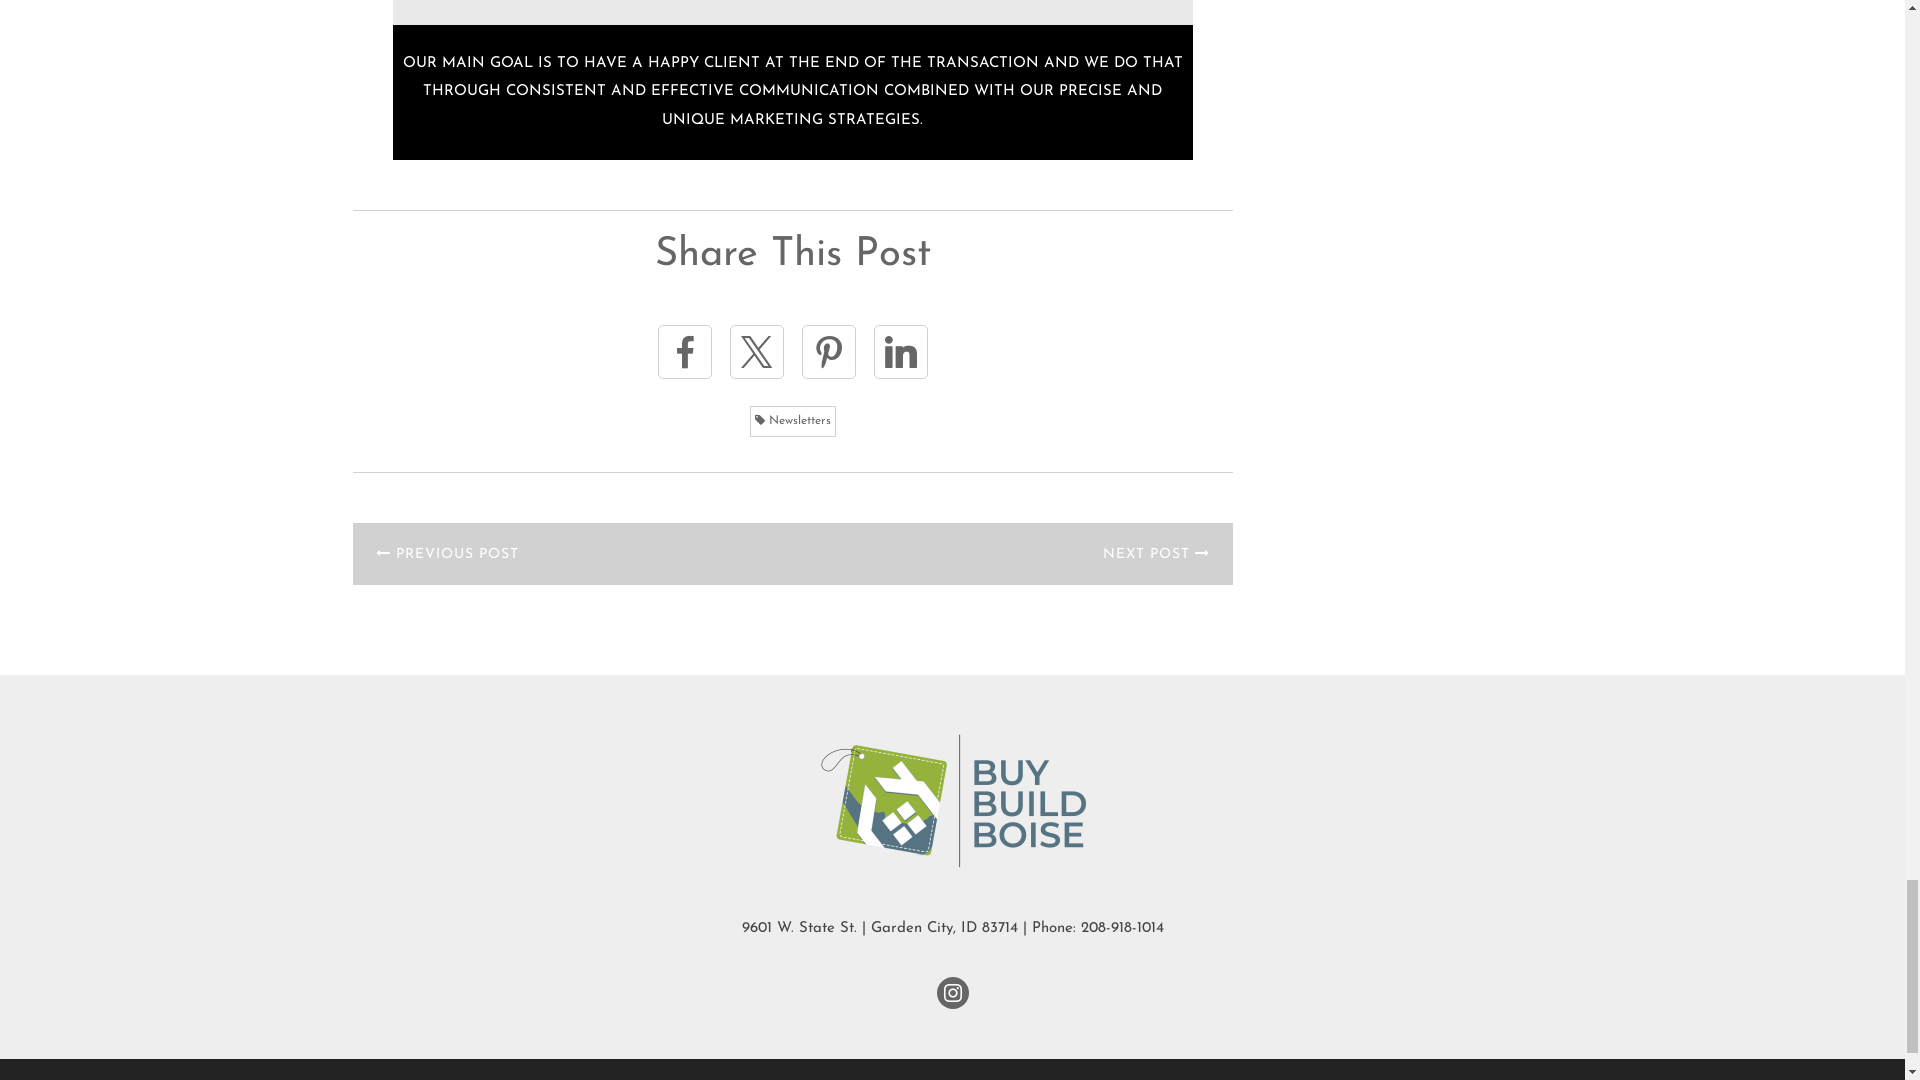 This screenshot has height=1080, width=1920. Describe the element at coordinates (952, 992) in the screenshot. I see `Visit me on Instagram` at that location.